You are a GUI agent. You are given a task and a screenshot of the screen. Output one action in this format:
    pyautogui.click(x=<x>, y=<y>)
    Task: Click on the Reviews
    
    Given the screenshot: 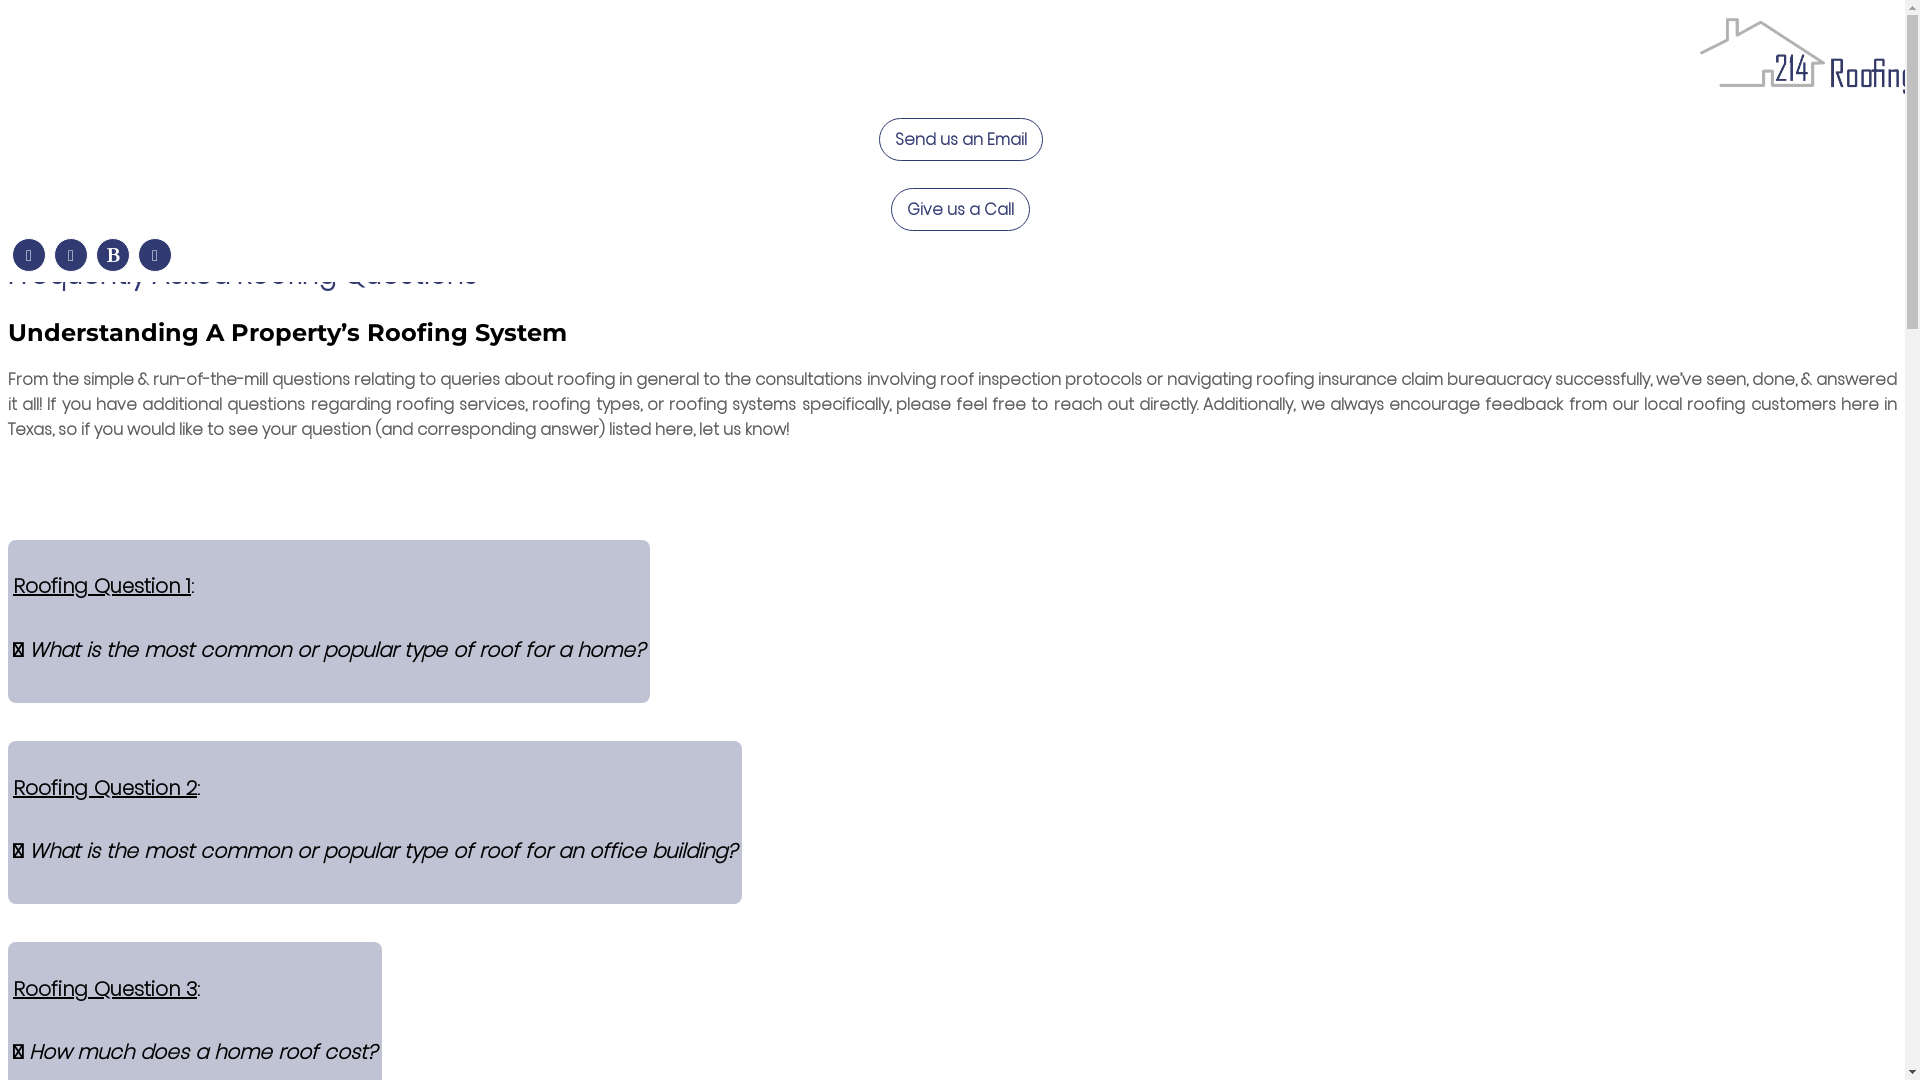 What is the action you would take?
    pyautogui.click(x=1238, y=132)
    